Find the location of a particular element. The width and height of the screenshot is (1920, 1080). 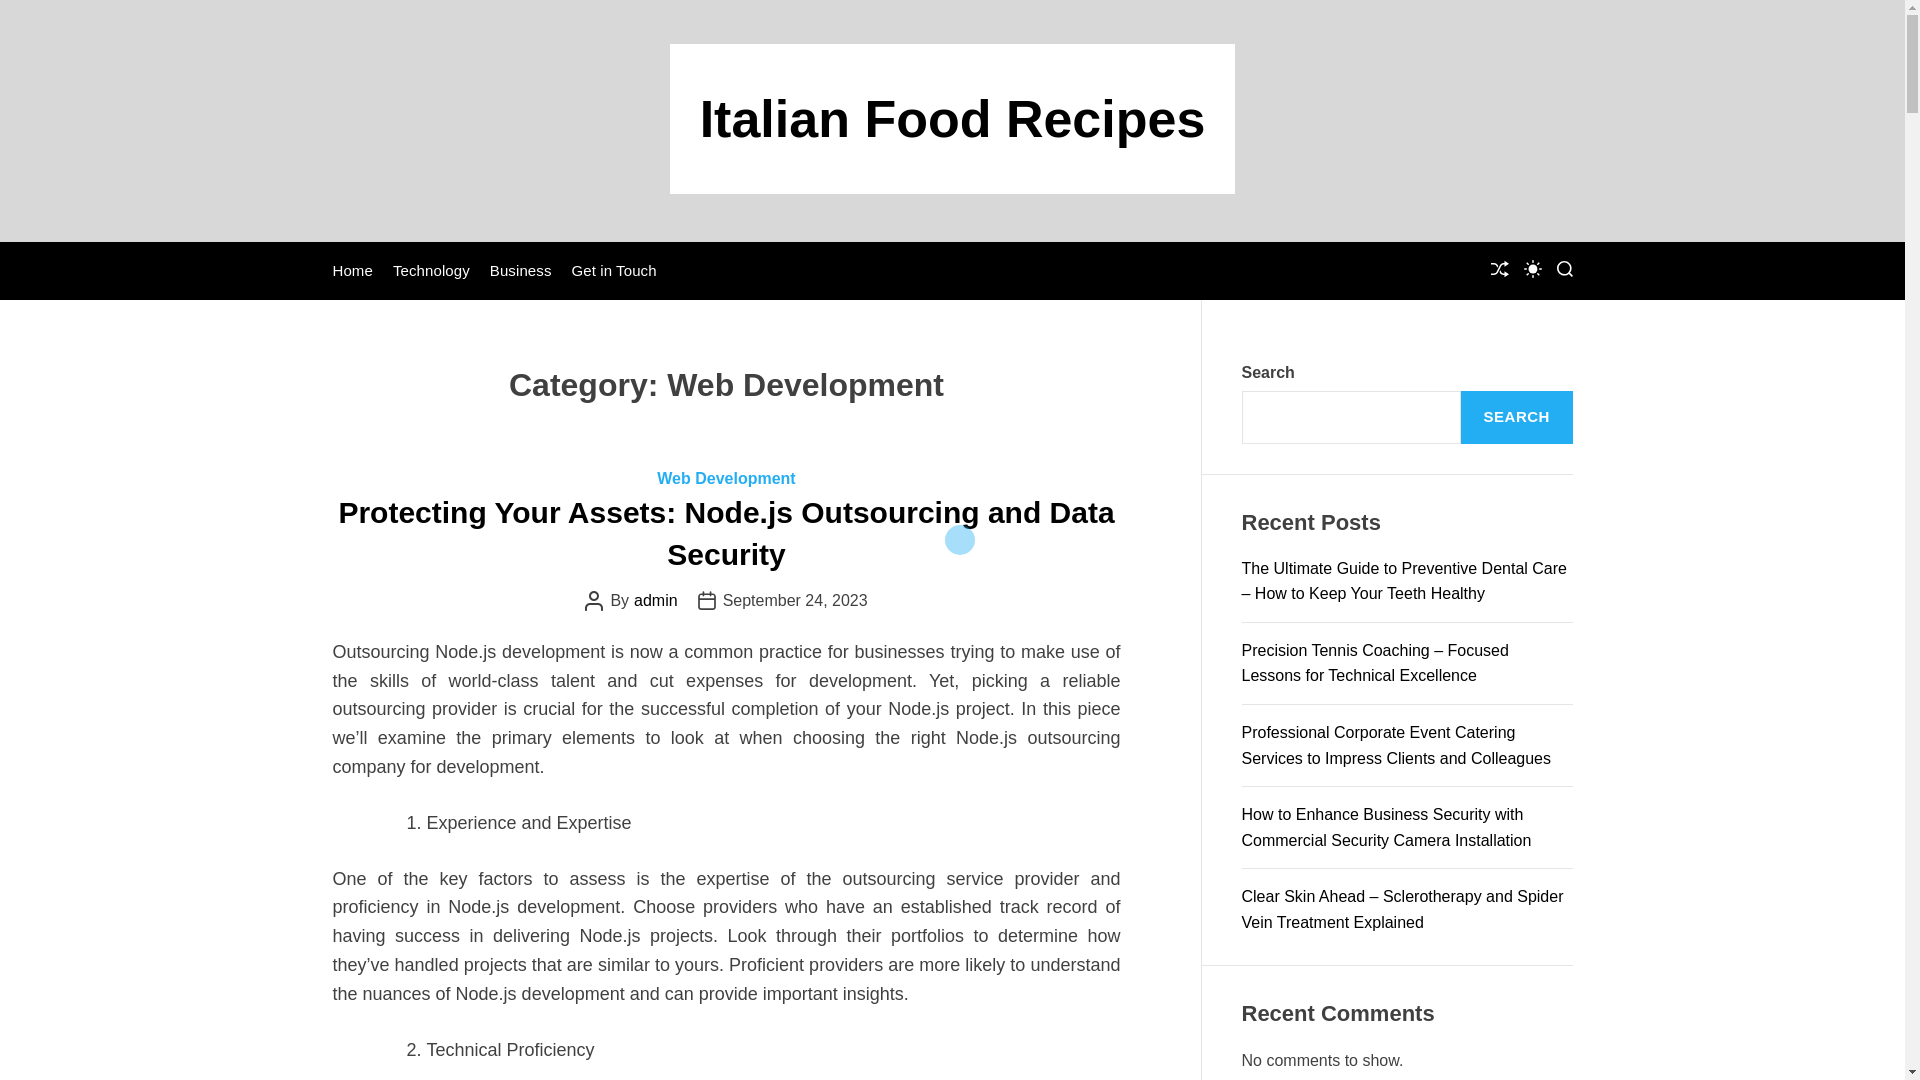

SWITCH COLOR MODE is located at coordinates (1532, 268).